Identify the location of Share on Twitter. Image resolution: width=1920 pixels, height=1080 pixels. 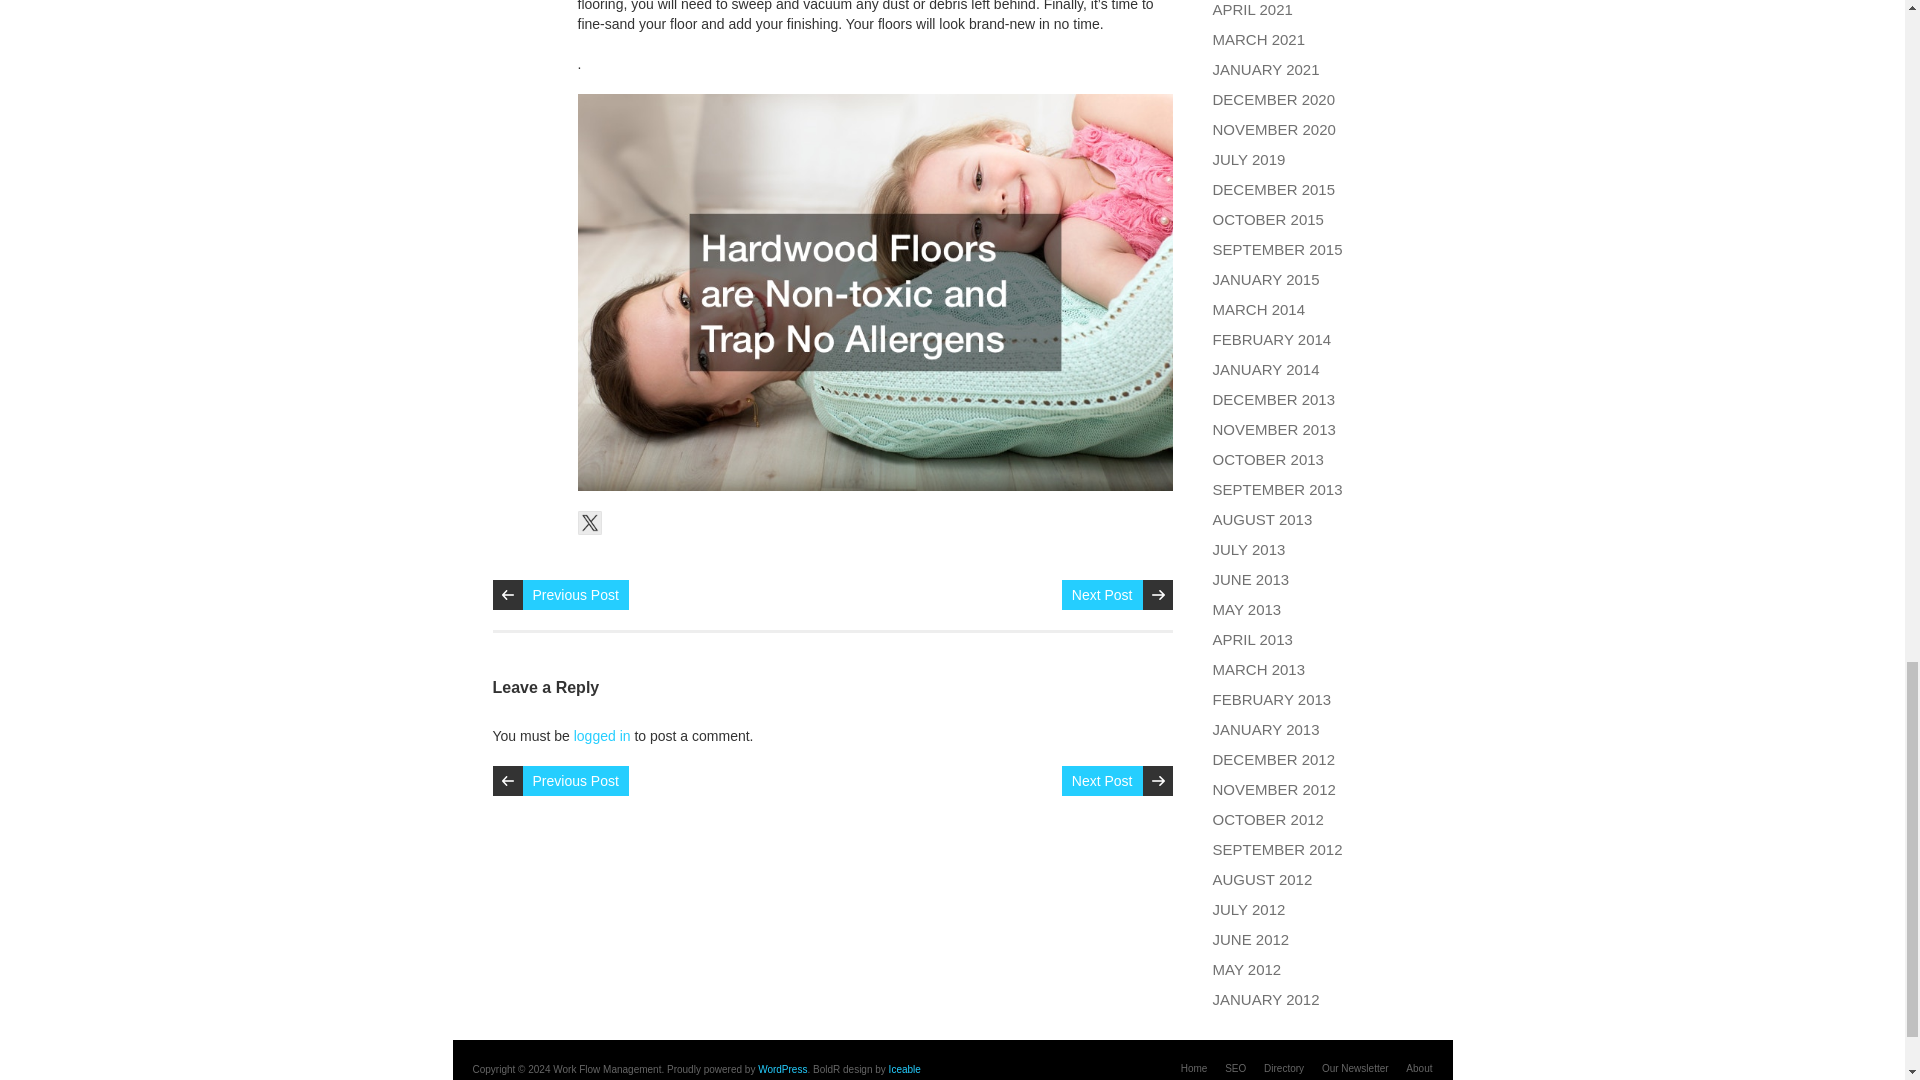
(590, 522).